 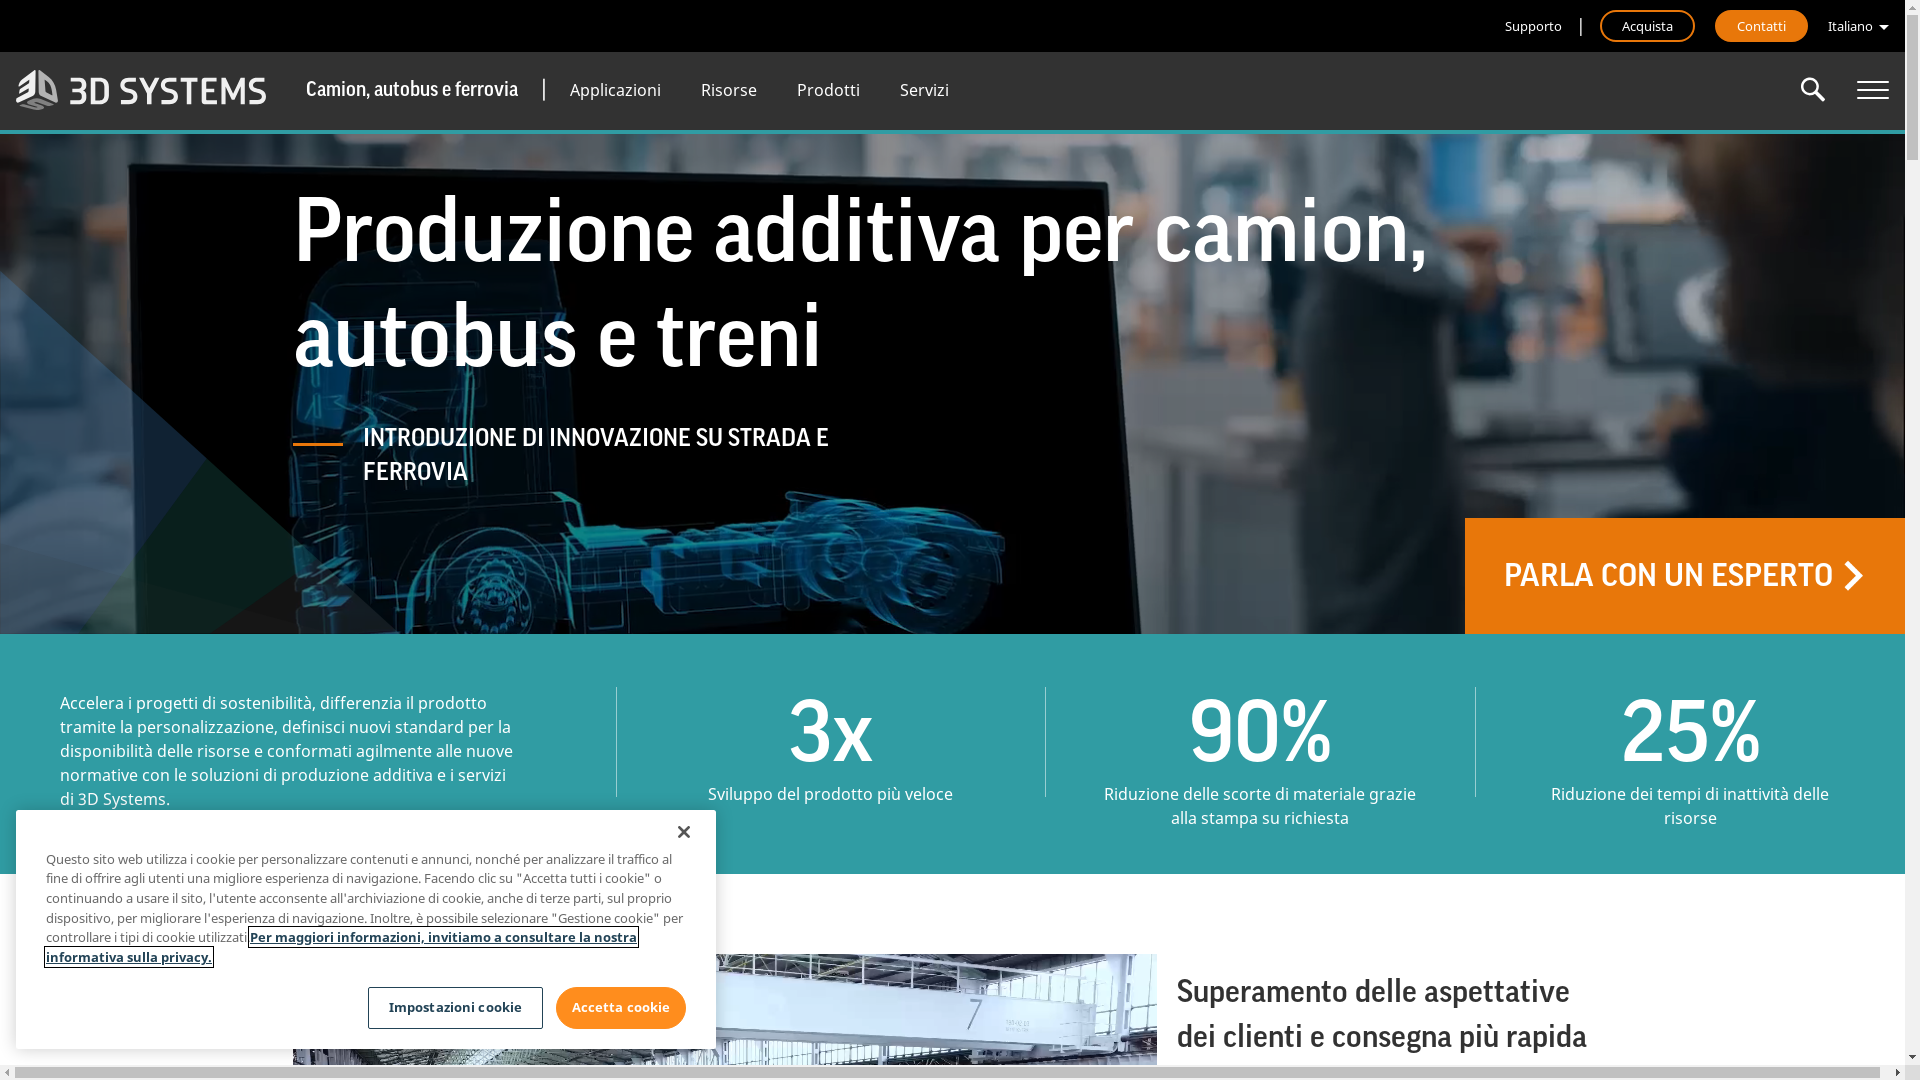 I want to click on Contatti, so click(x=1762, y=26).